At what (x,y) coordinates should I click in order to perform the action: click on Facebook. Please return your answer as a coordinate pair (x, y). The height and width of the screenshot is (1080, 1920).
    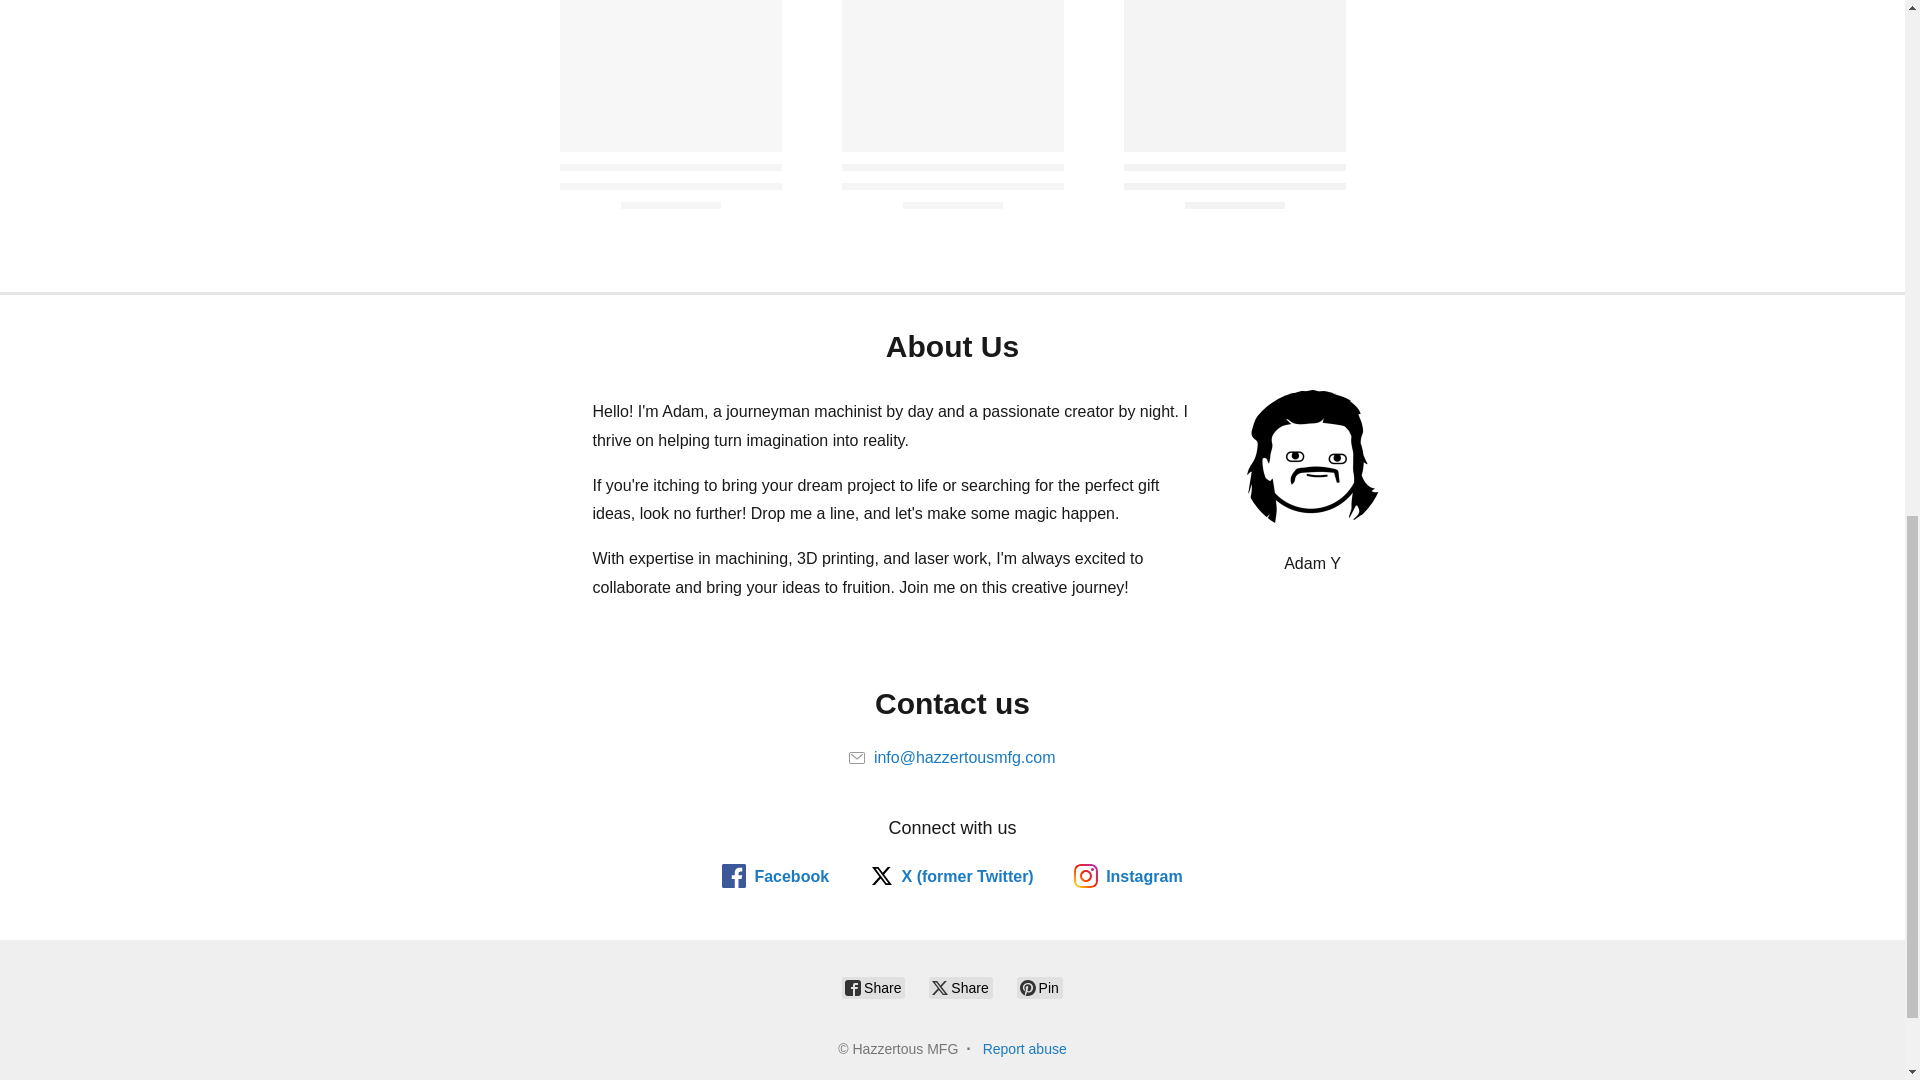
    Looking at the image, I should click on (775, 876).